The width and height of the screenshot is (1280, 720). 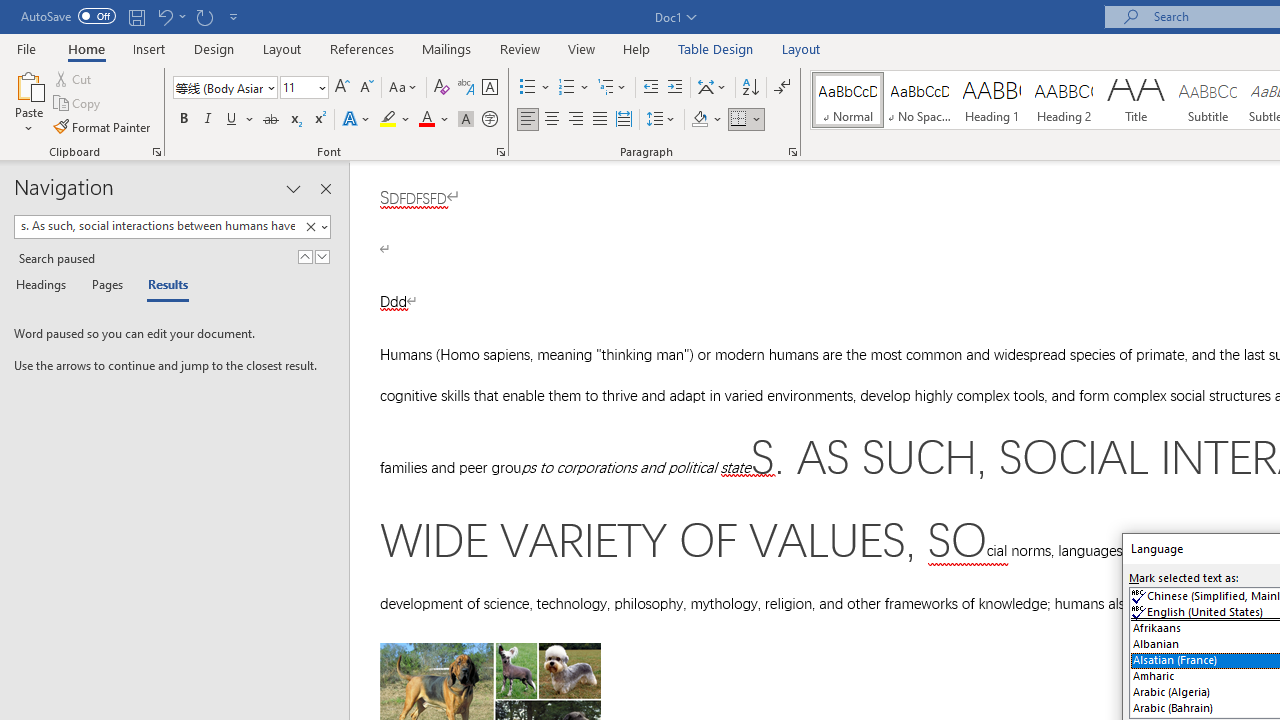 I want to click on Underline, so click(x=240, y=120).